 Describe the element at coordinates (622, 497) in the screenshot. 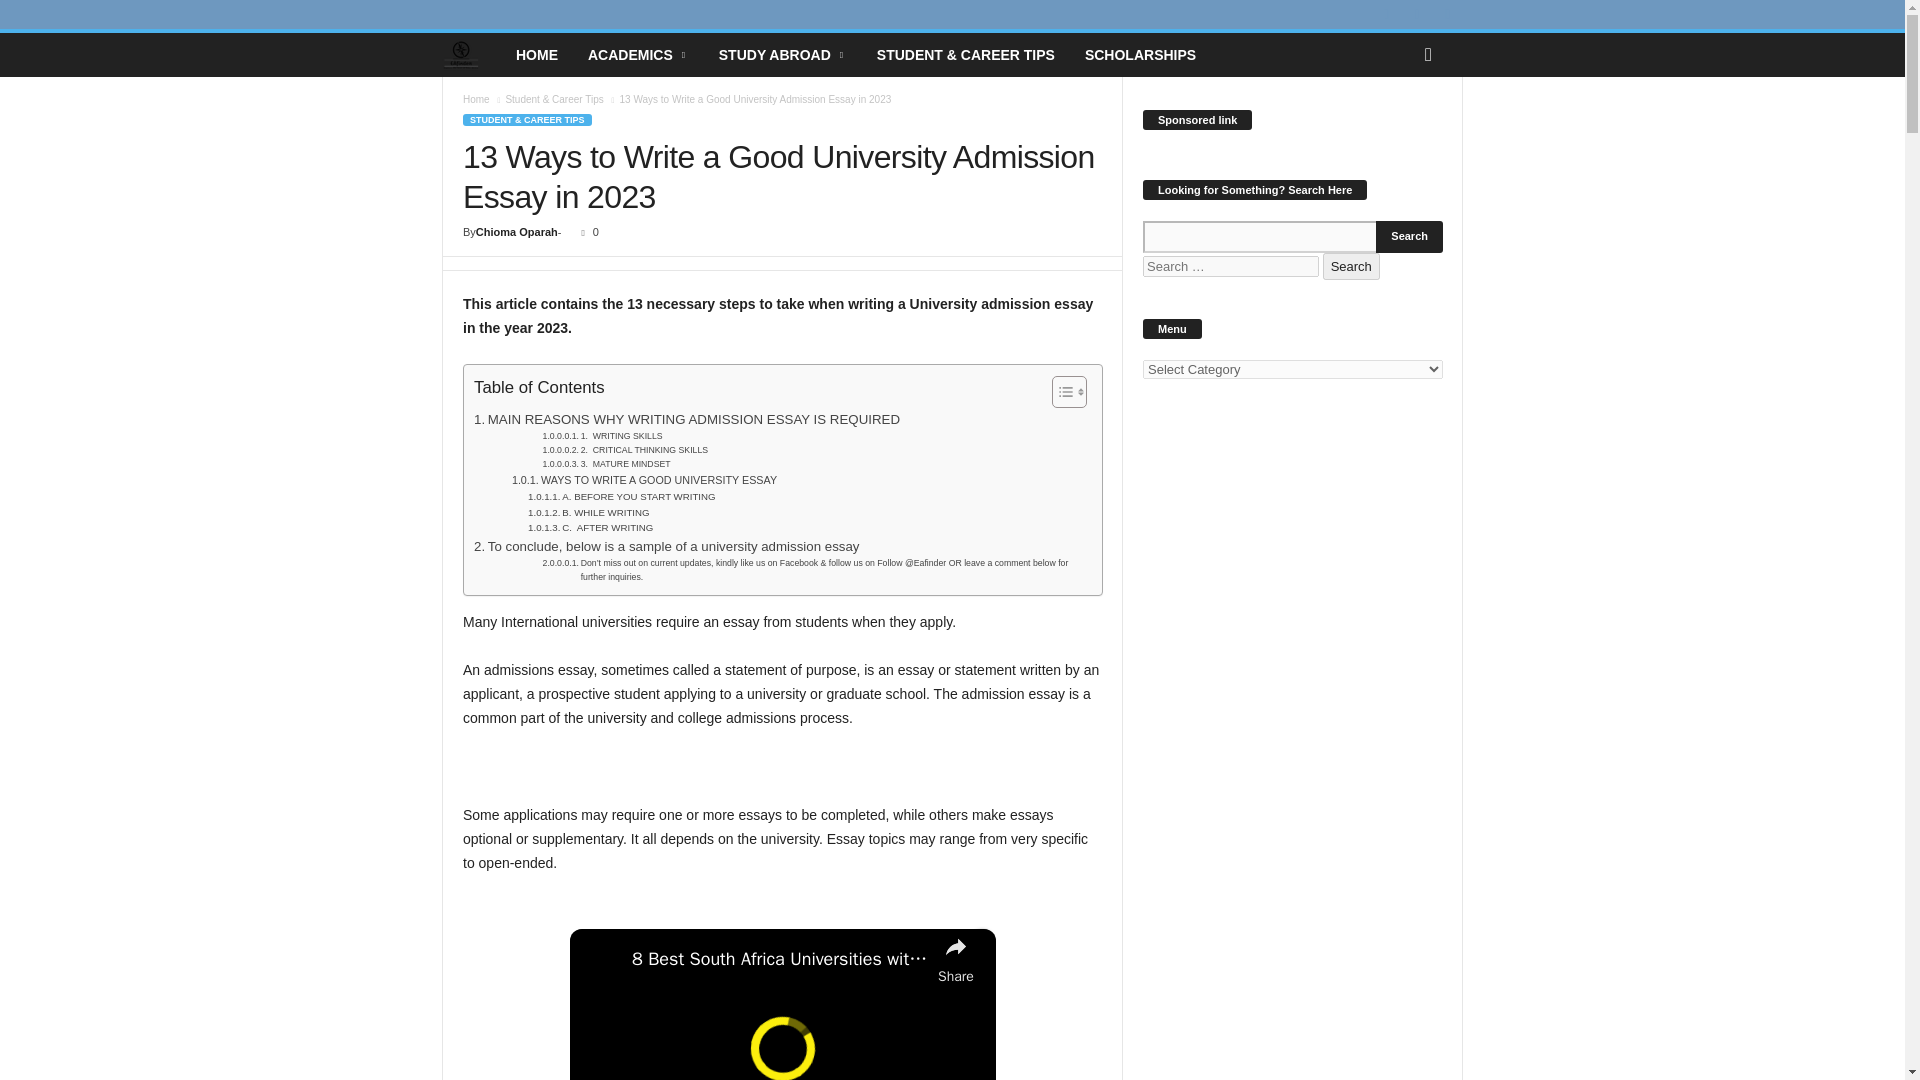

I see `A. BEFORE YOU START WRITING` at that location.